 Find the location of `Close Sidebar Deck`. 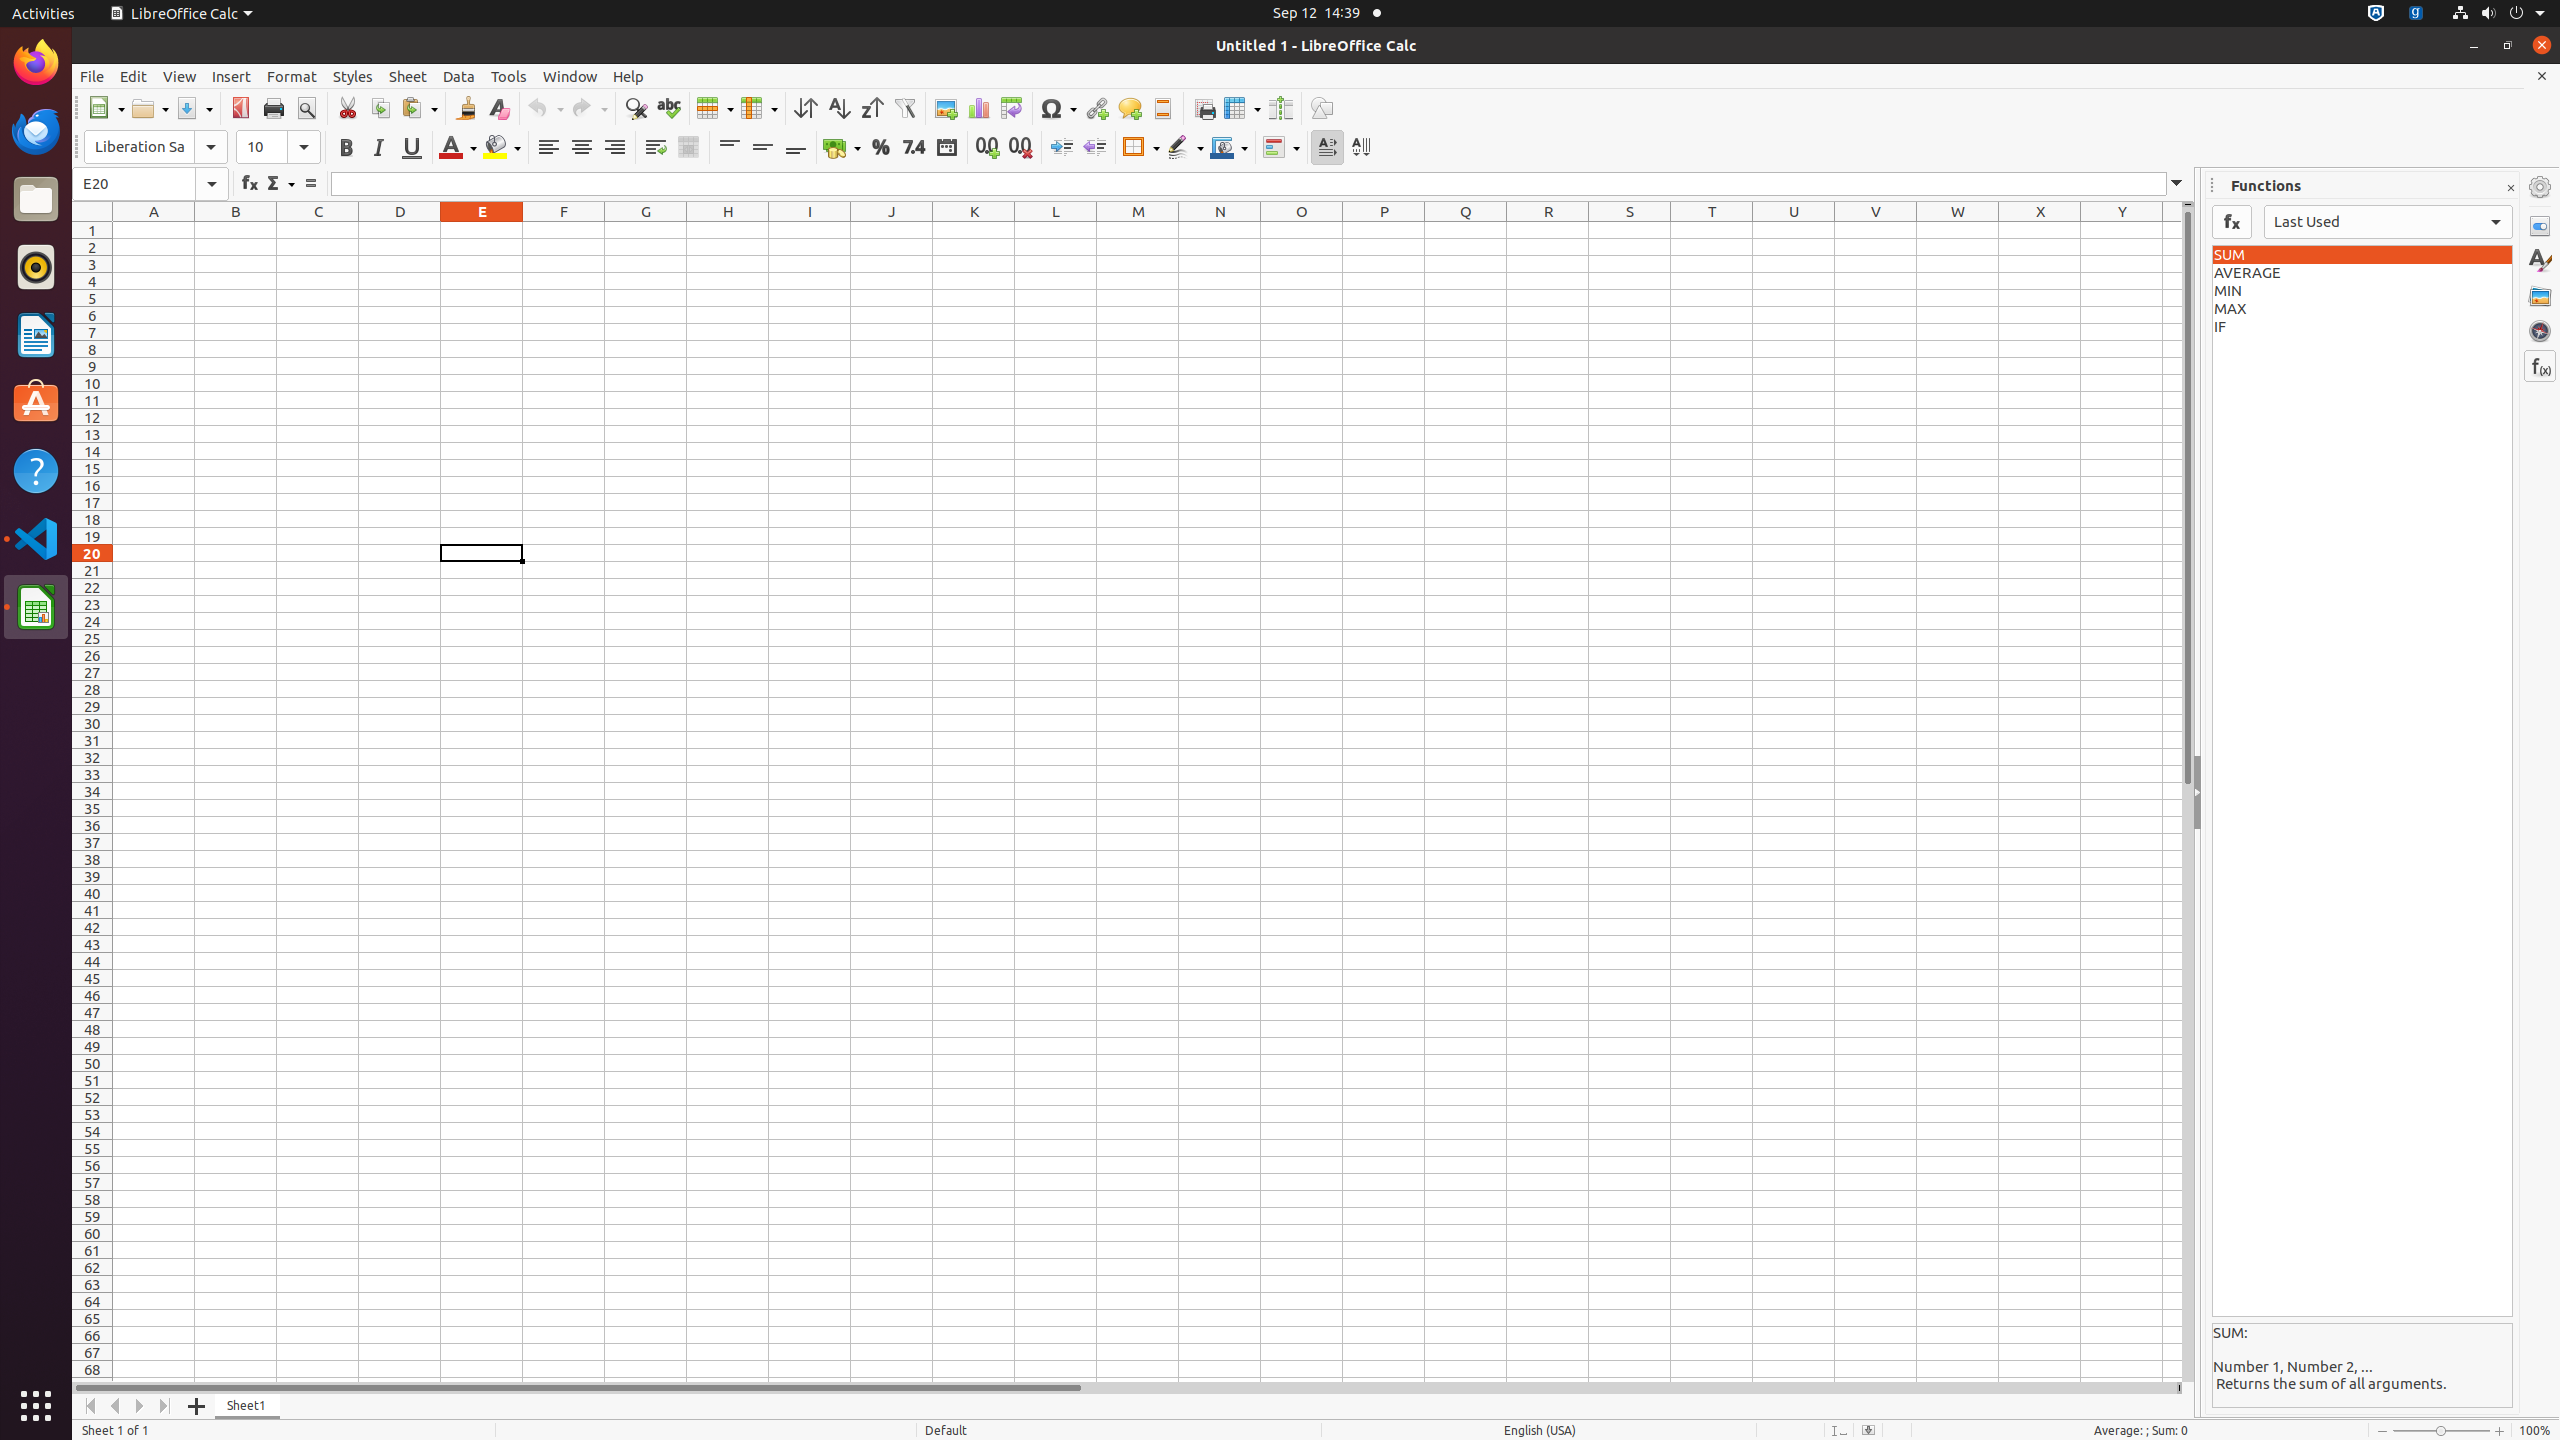

Close Sidebar Deck is located at coordinates (2510, 188).